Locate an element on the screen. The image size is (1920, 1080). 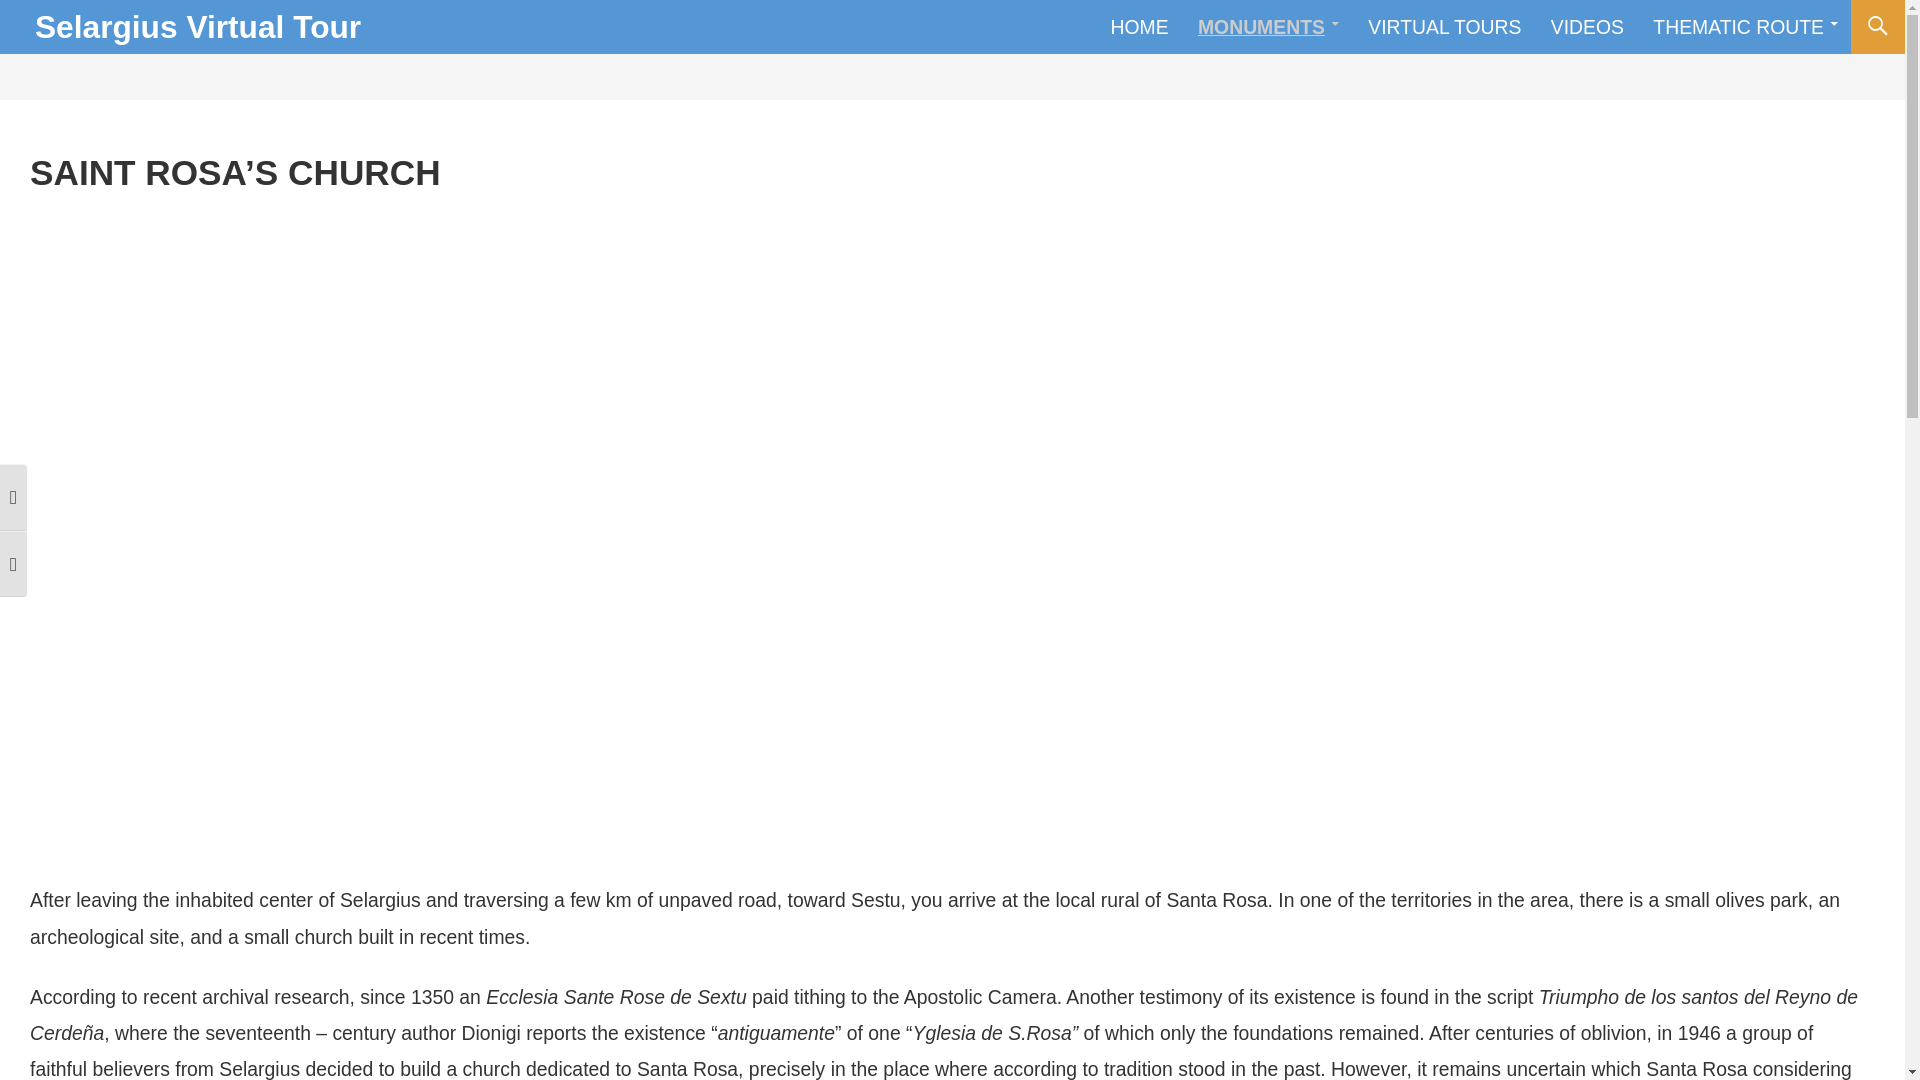
MONUMENTS is located at coordinates (1268, 26).